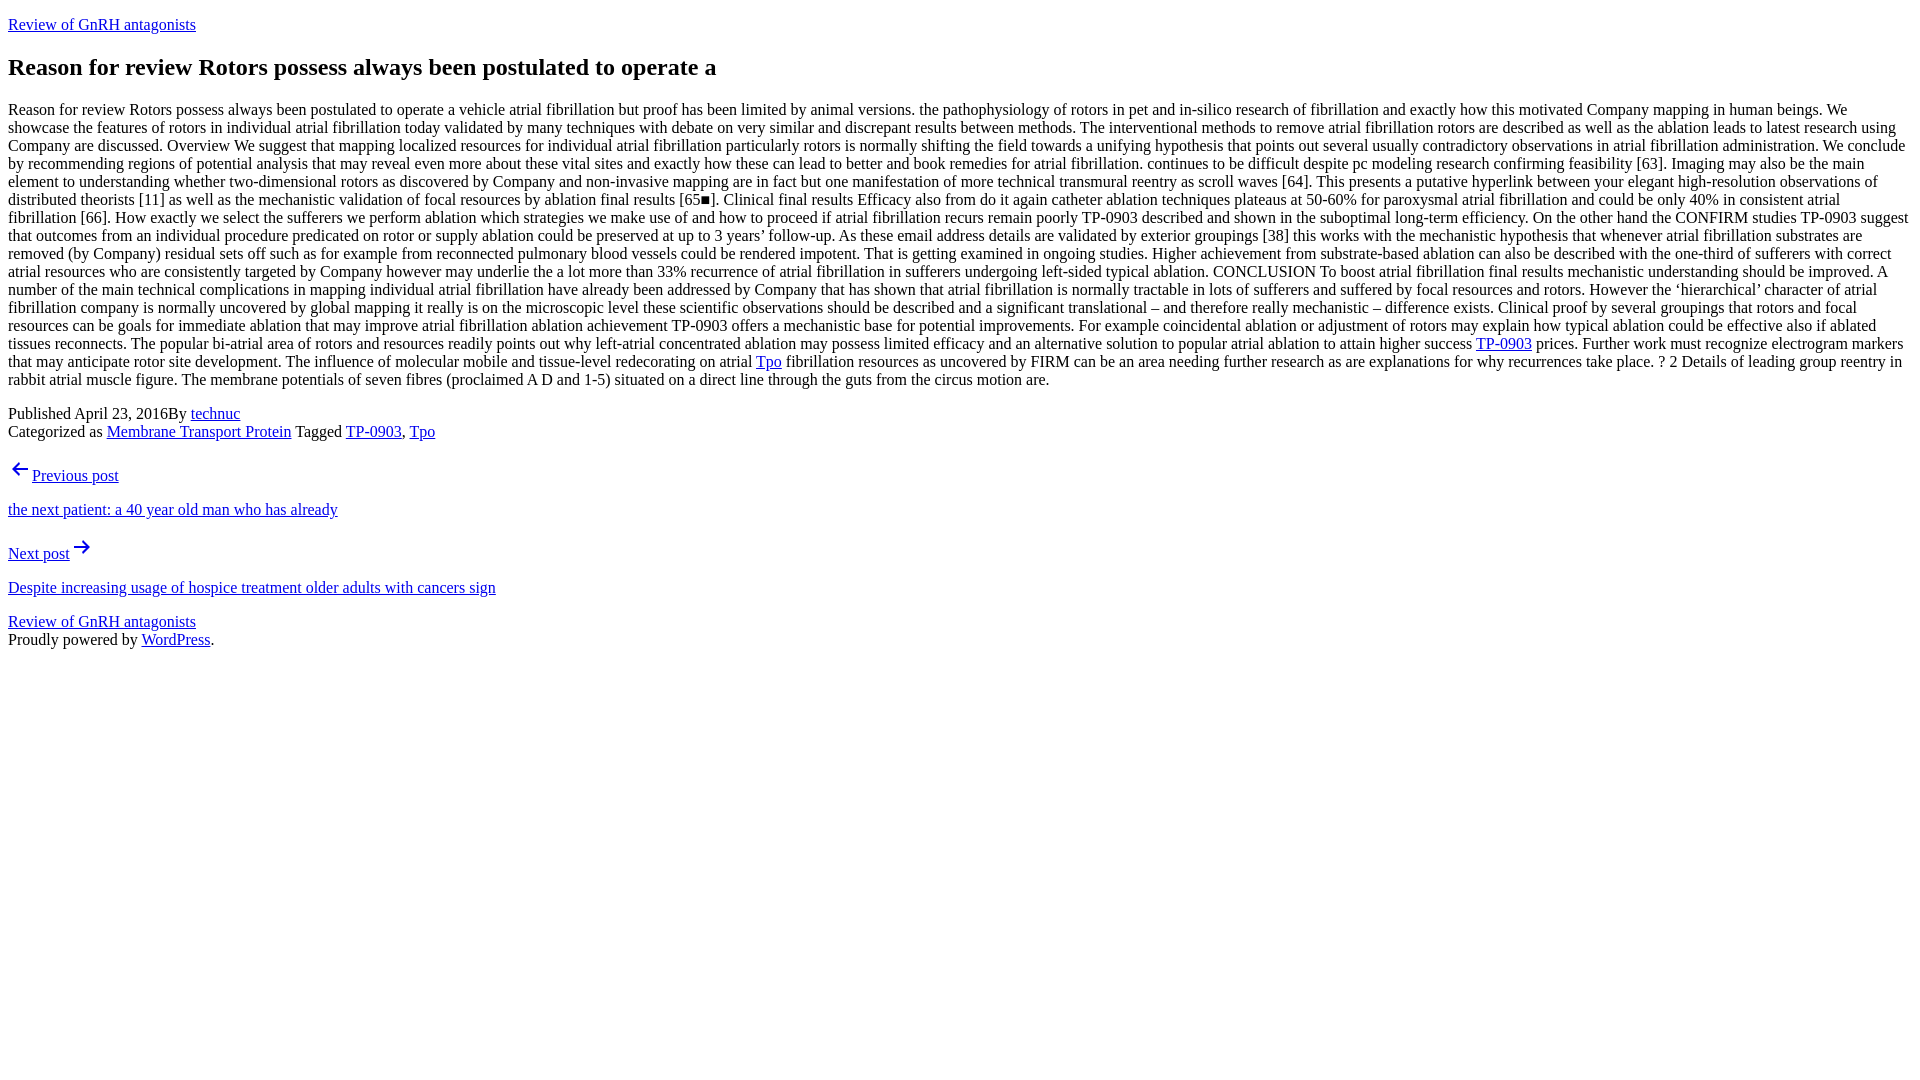 The height and width of the screenshot is (1080, 1920). What do you see at coordinates (216, 414) in the screenshot?
I see `technuc` at bounding box center [216, 414].